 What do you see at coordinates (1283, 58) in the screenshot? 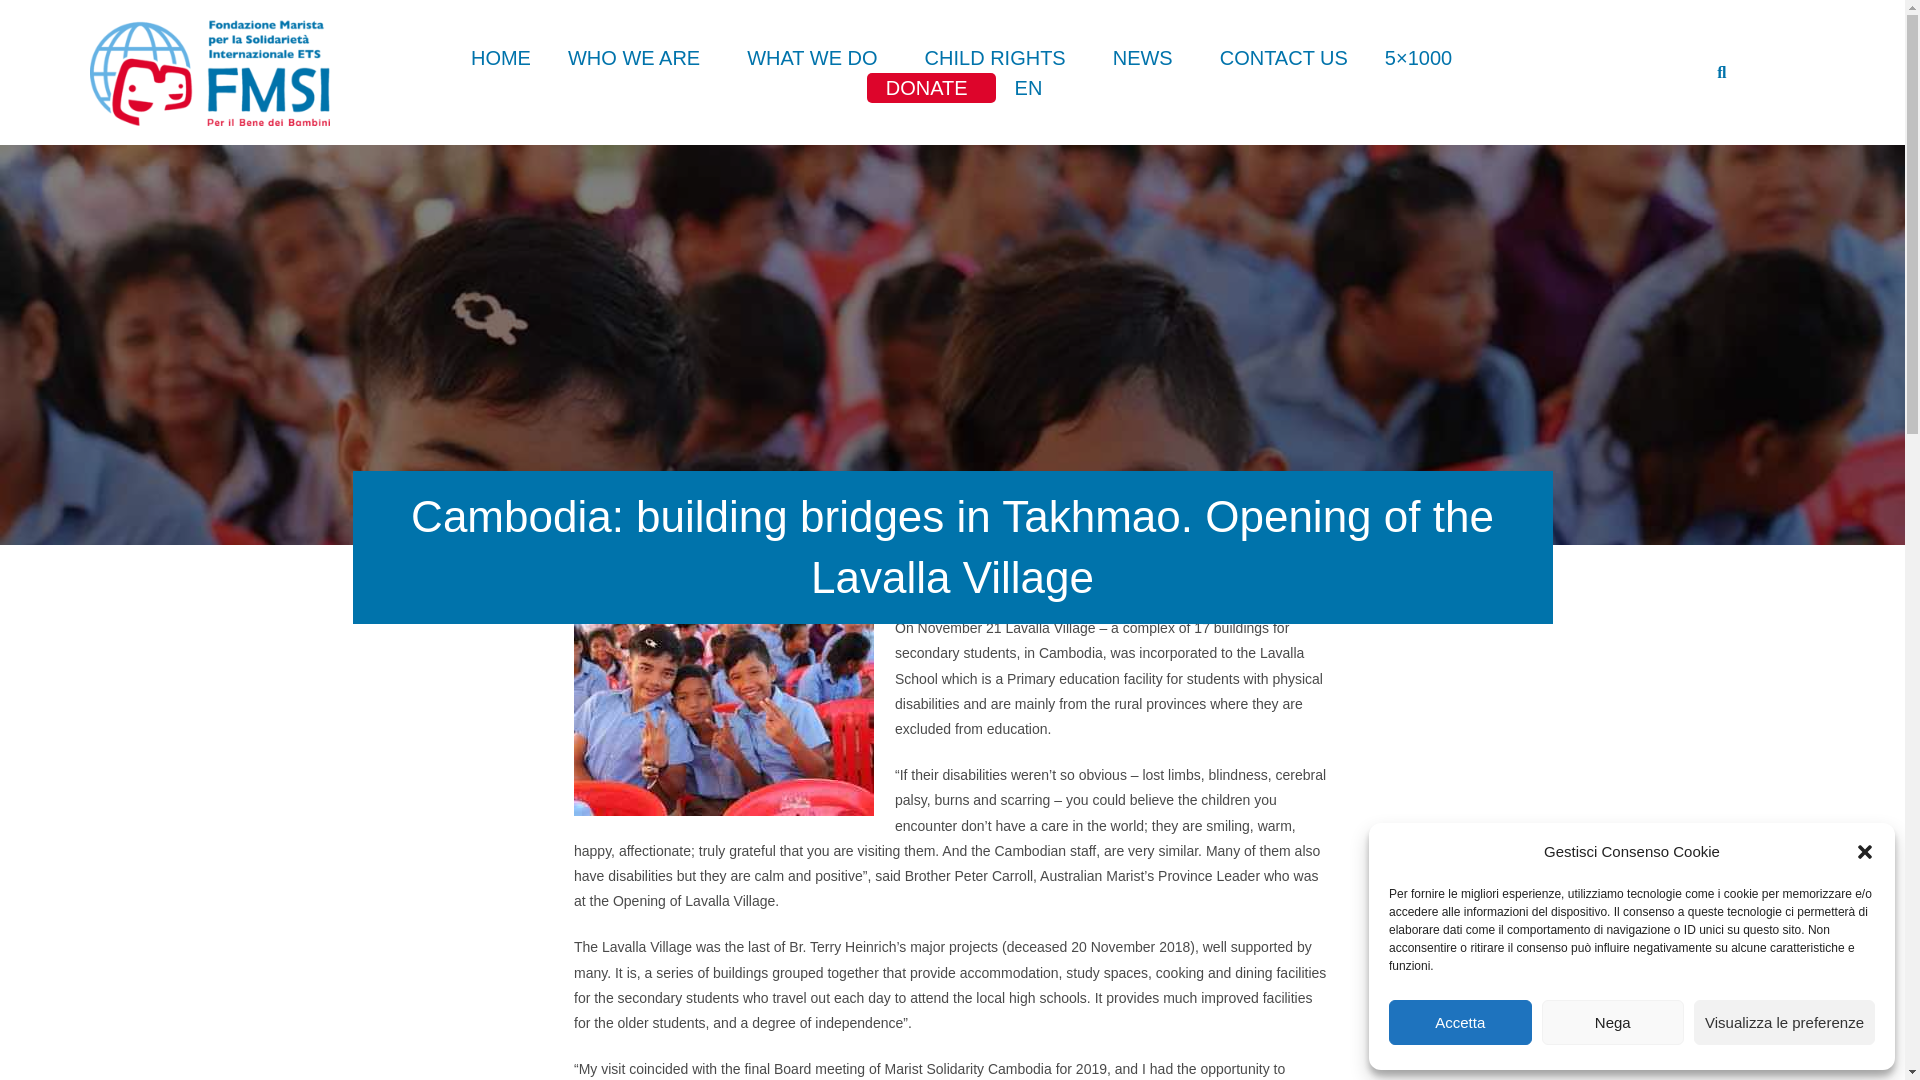
I see `CONTACT US` at bounding box center [1283, 58].